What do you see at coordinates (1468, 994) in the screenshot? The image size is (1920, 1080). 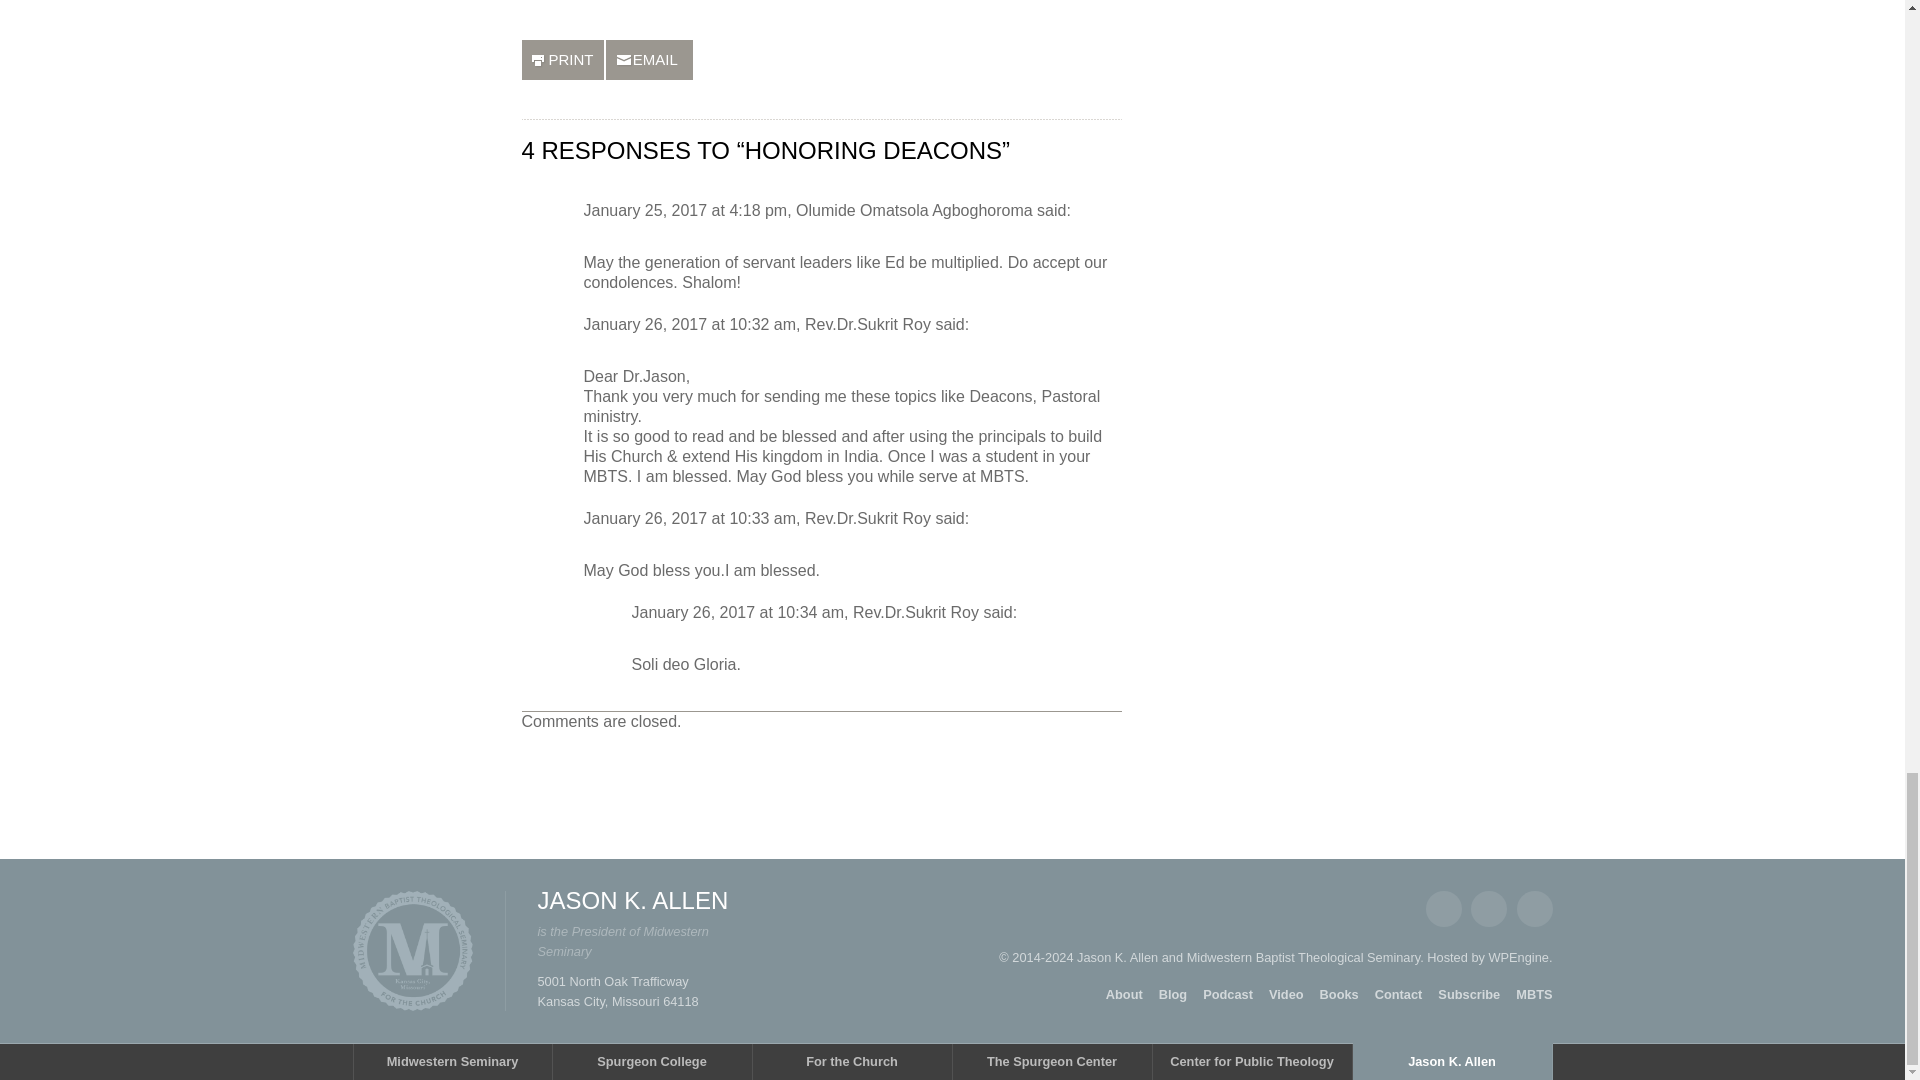 I see `Subscribe` at bounding box center [1468, 994].